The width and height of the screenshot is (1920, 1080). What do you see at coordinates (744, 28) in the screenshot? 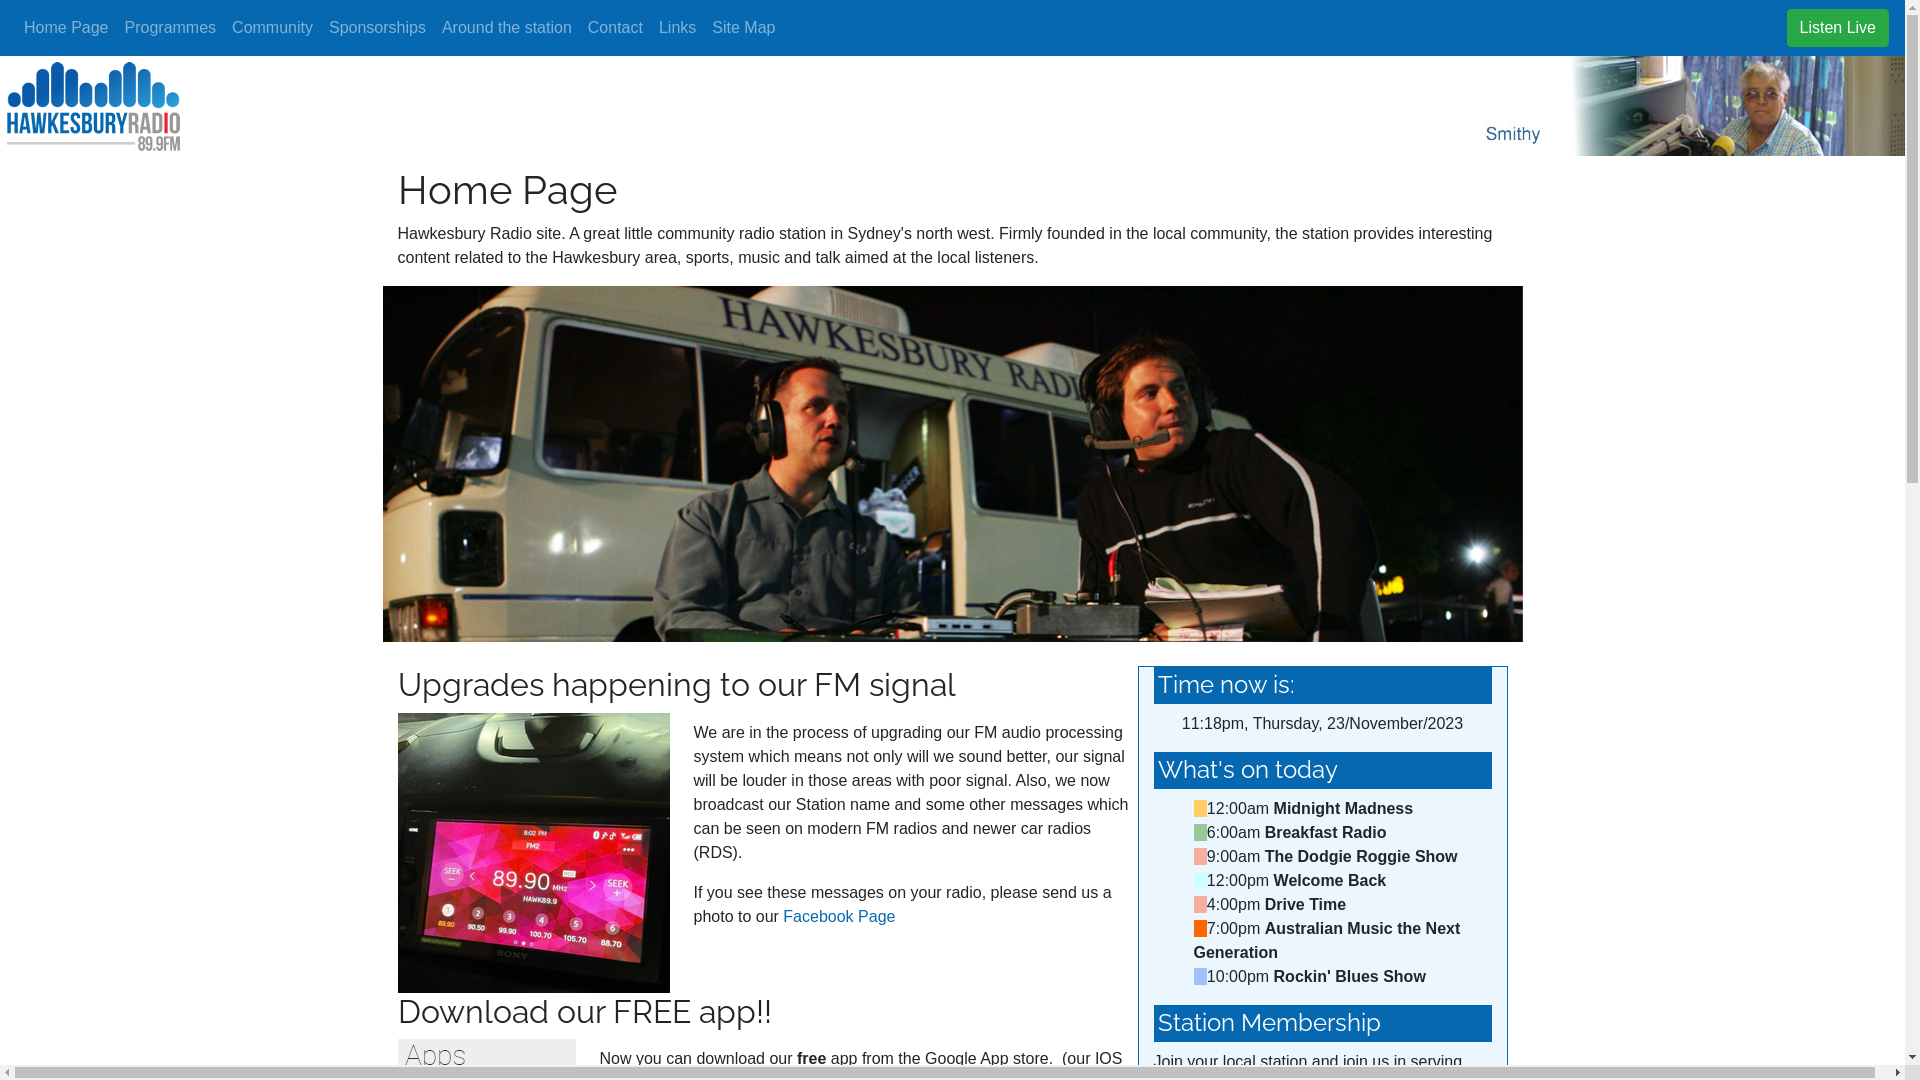
I see `Site Map` at bounding box center [744, 28].